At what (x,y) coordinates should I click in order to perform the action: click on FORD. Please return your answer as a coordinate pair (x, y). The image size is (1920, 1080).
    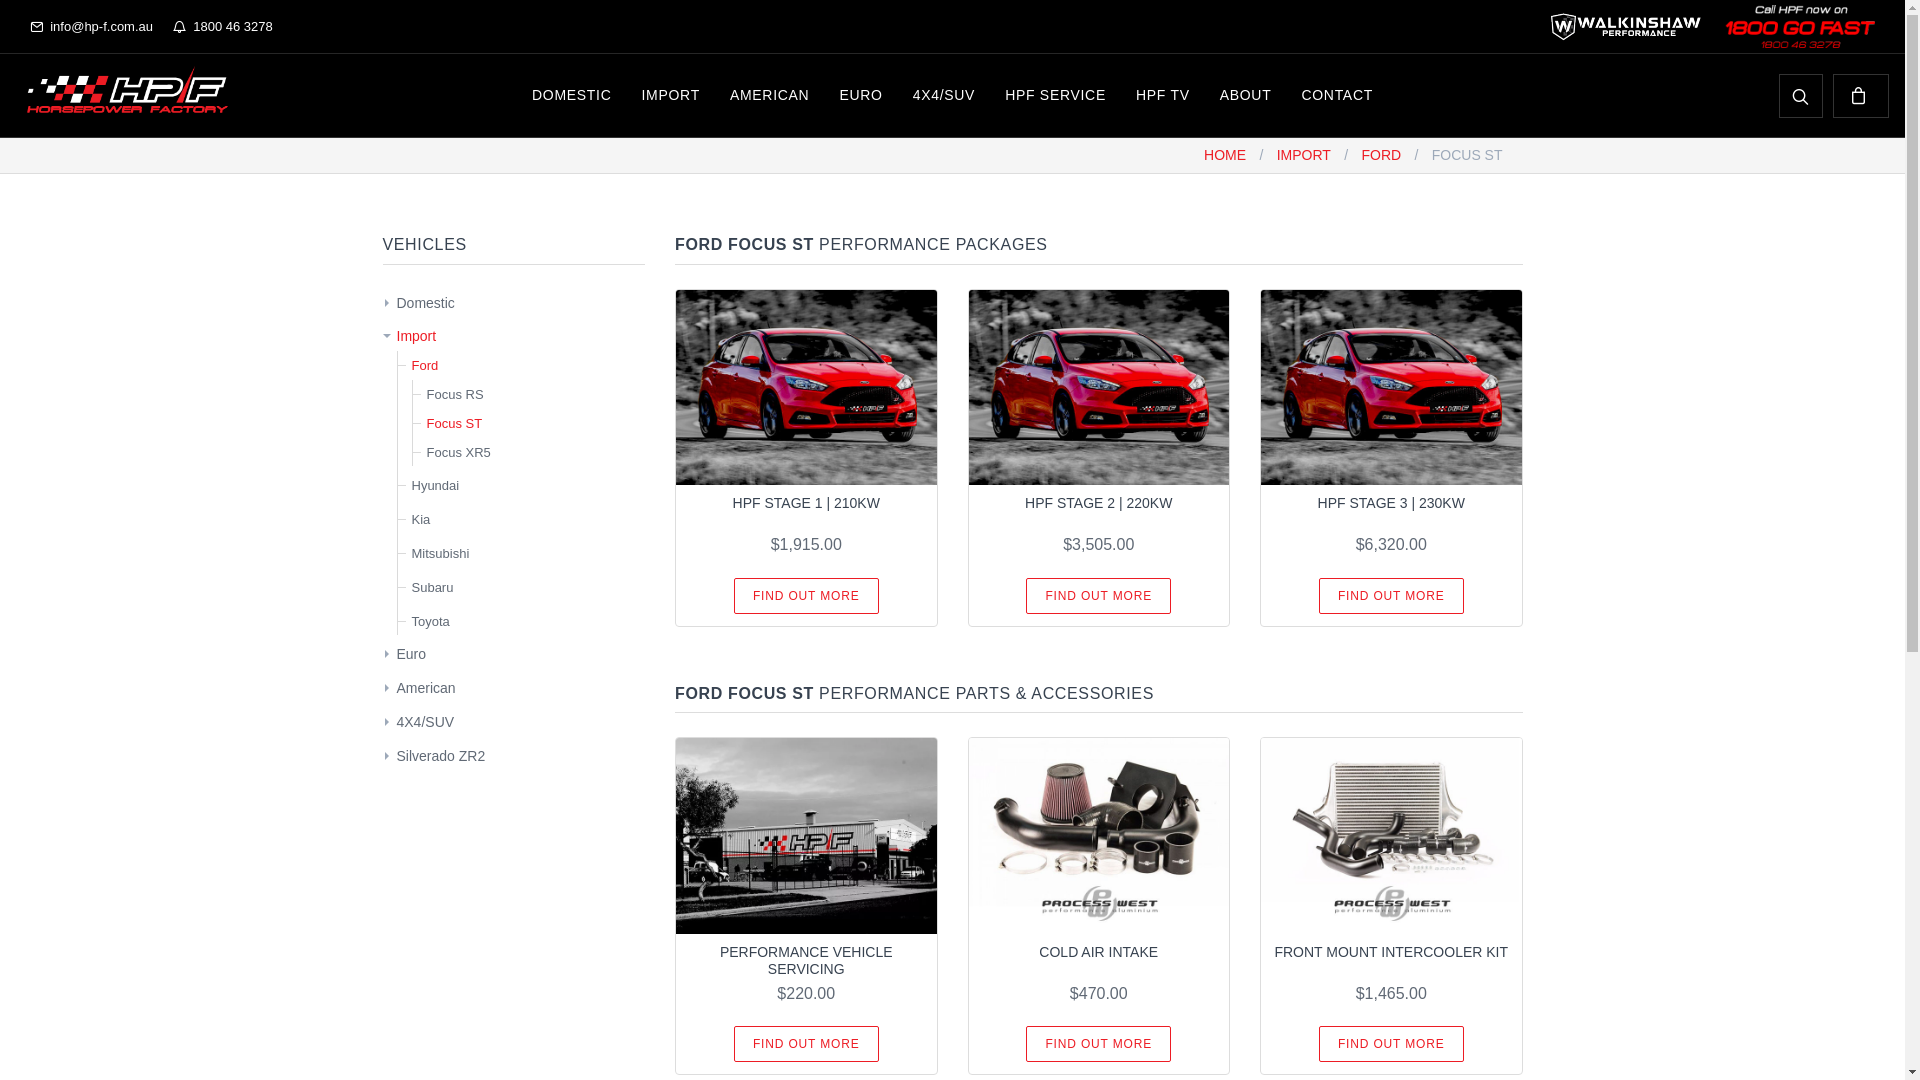
    Looking at the image, I should click on (1381, 155).